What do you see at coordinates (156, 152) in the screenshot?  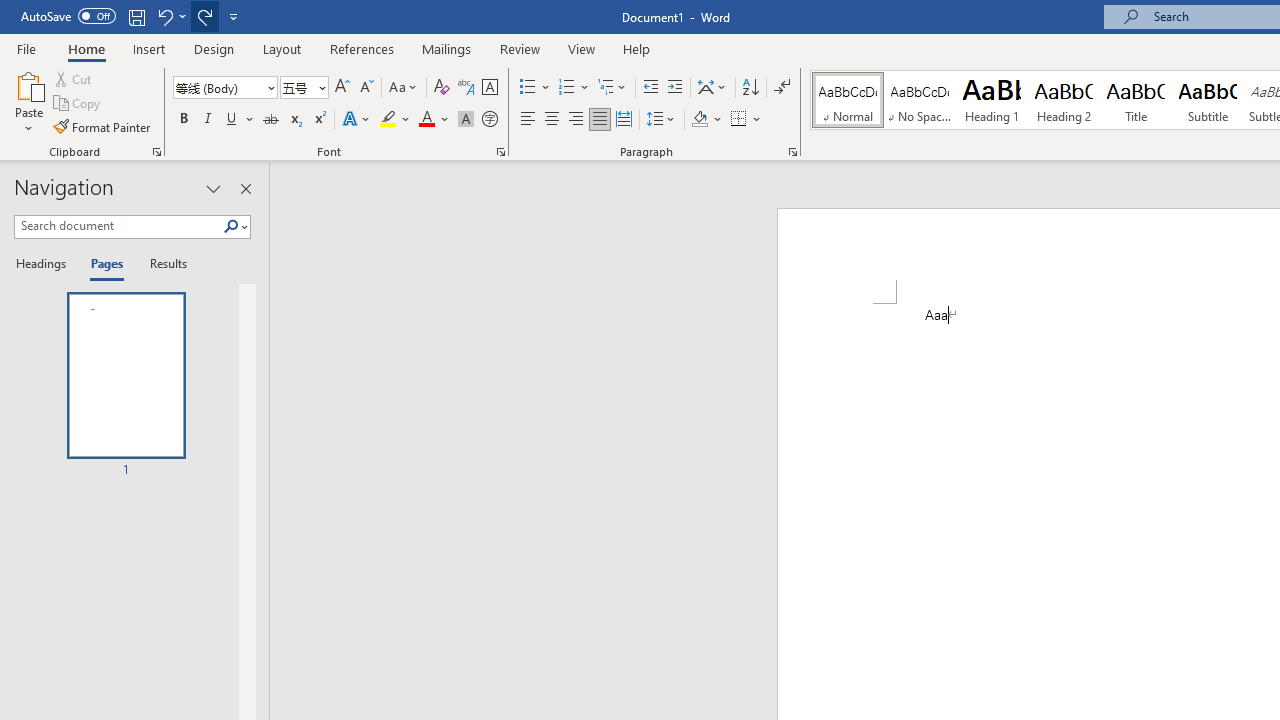 I see `Office Clipboard...` at bounding box center [156, 152].